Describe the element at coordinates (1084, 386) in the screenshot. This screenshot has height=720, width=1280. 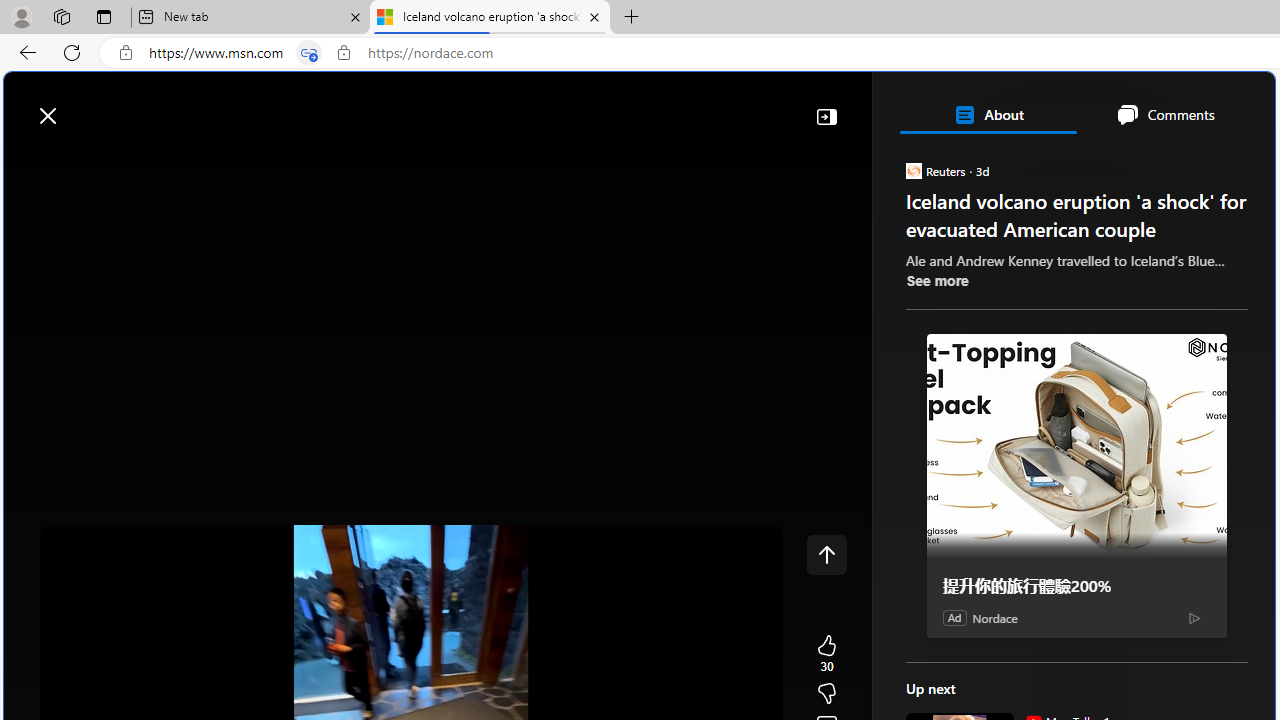
I see `Love dogs? We do, too.` at that location.